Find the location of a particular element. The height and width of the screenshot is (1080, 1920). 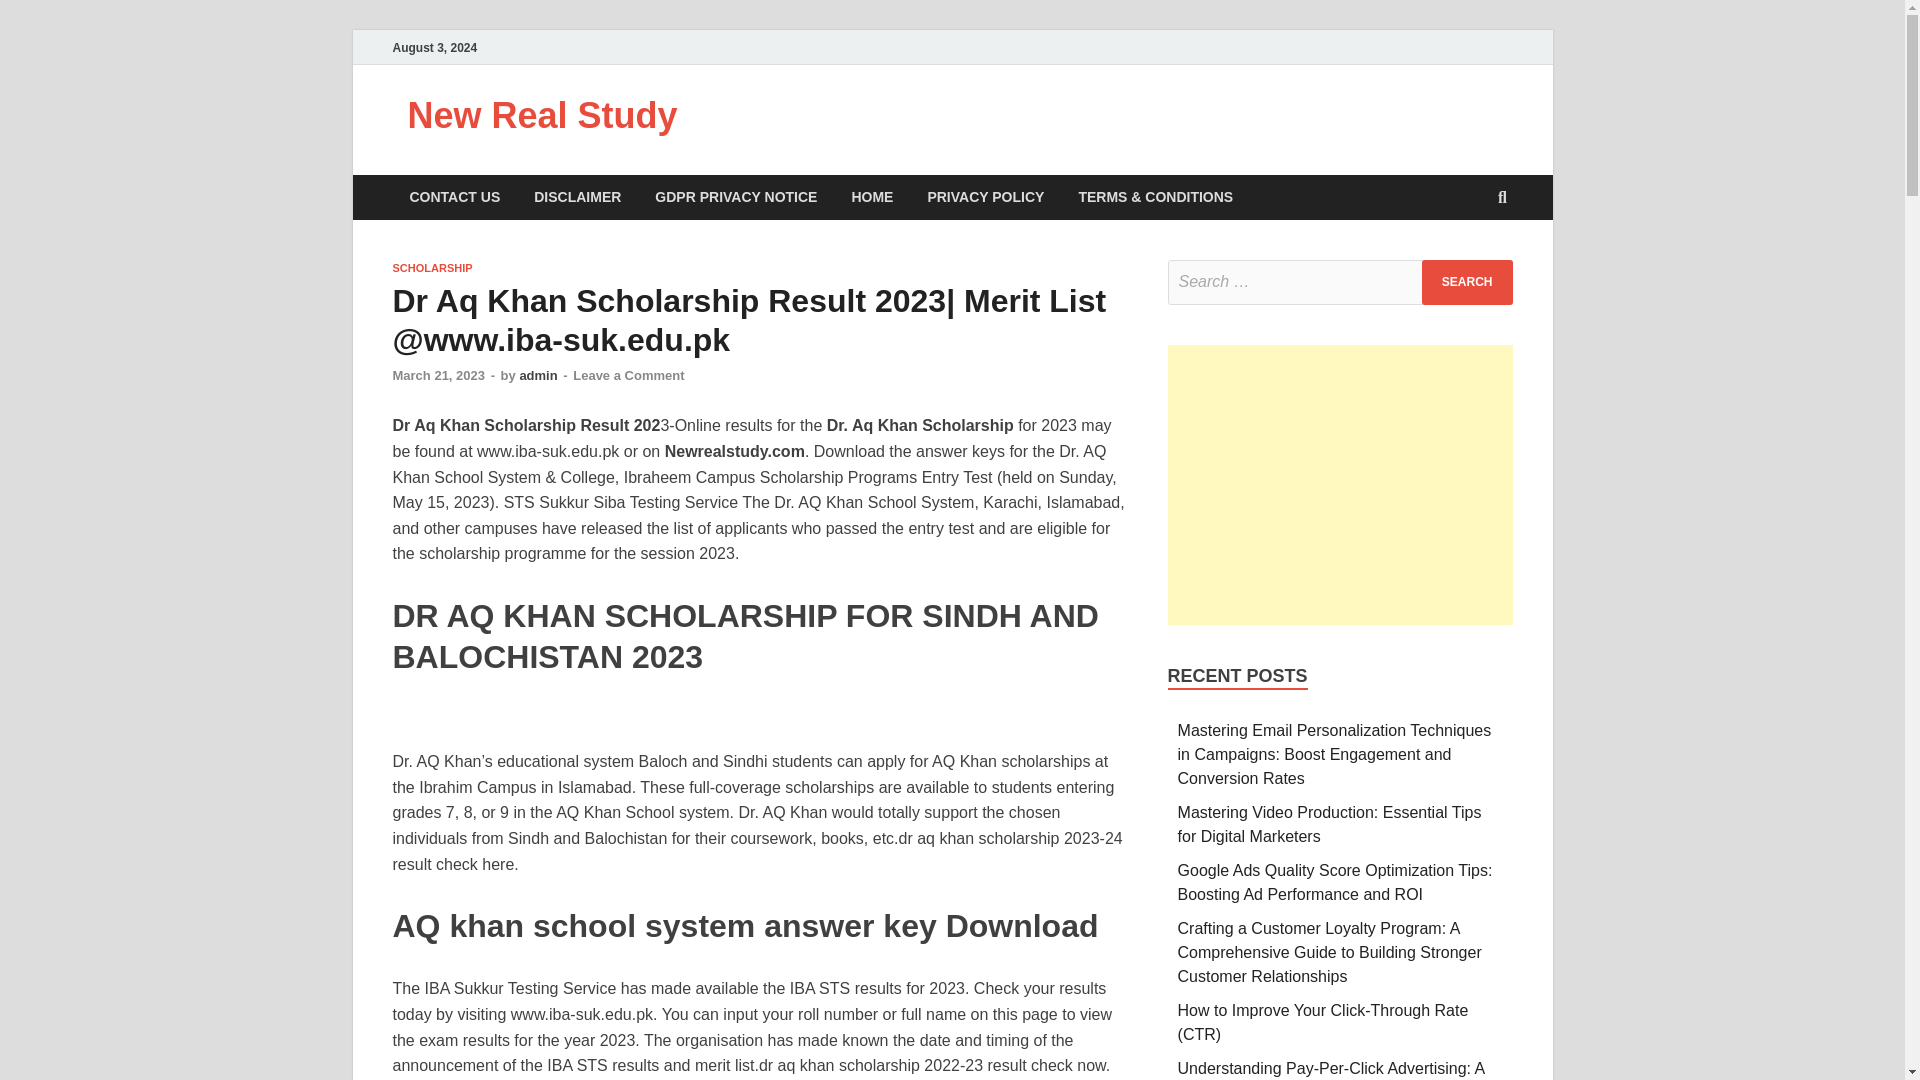

PRIVACY POLICY is located at coordinates (986, 197).